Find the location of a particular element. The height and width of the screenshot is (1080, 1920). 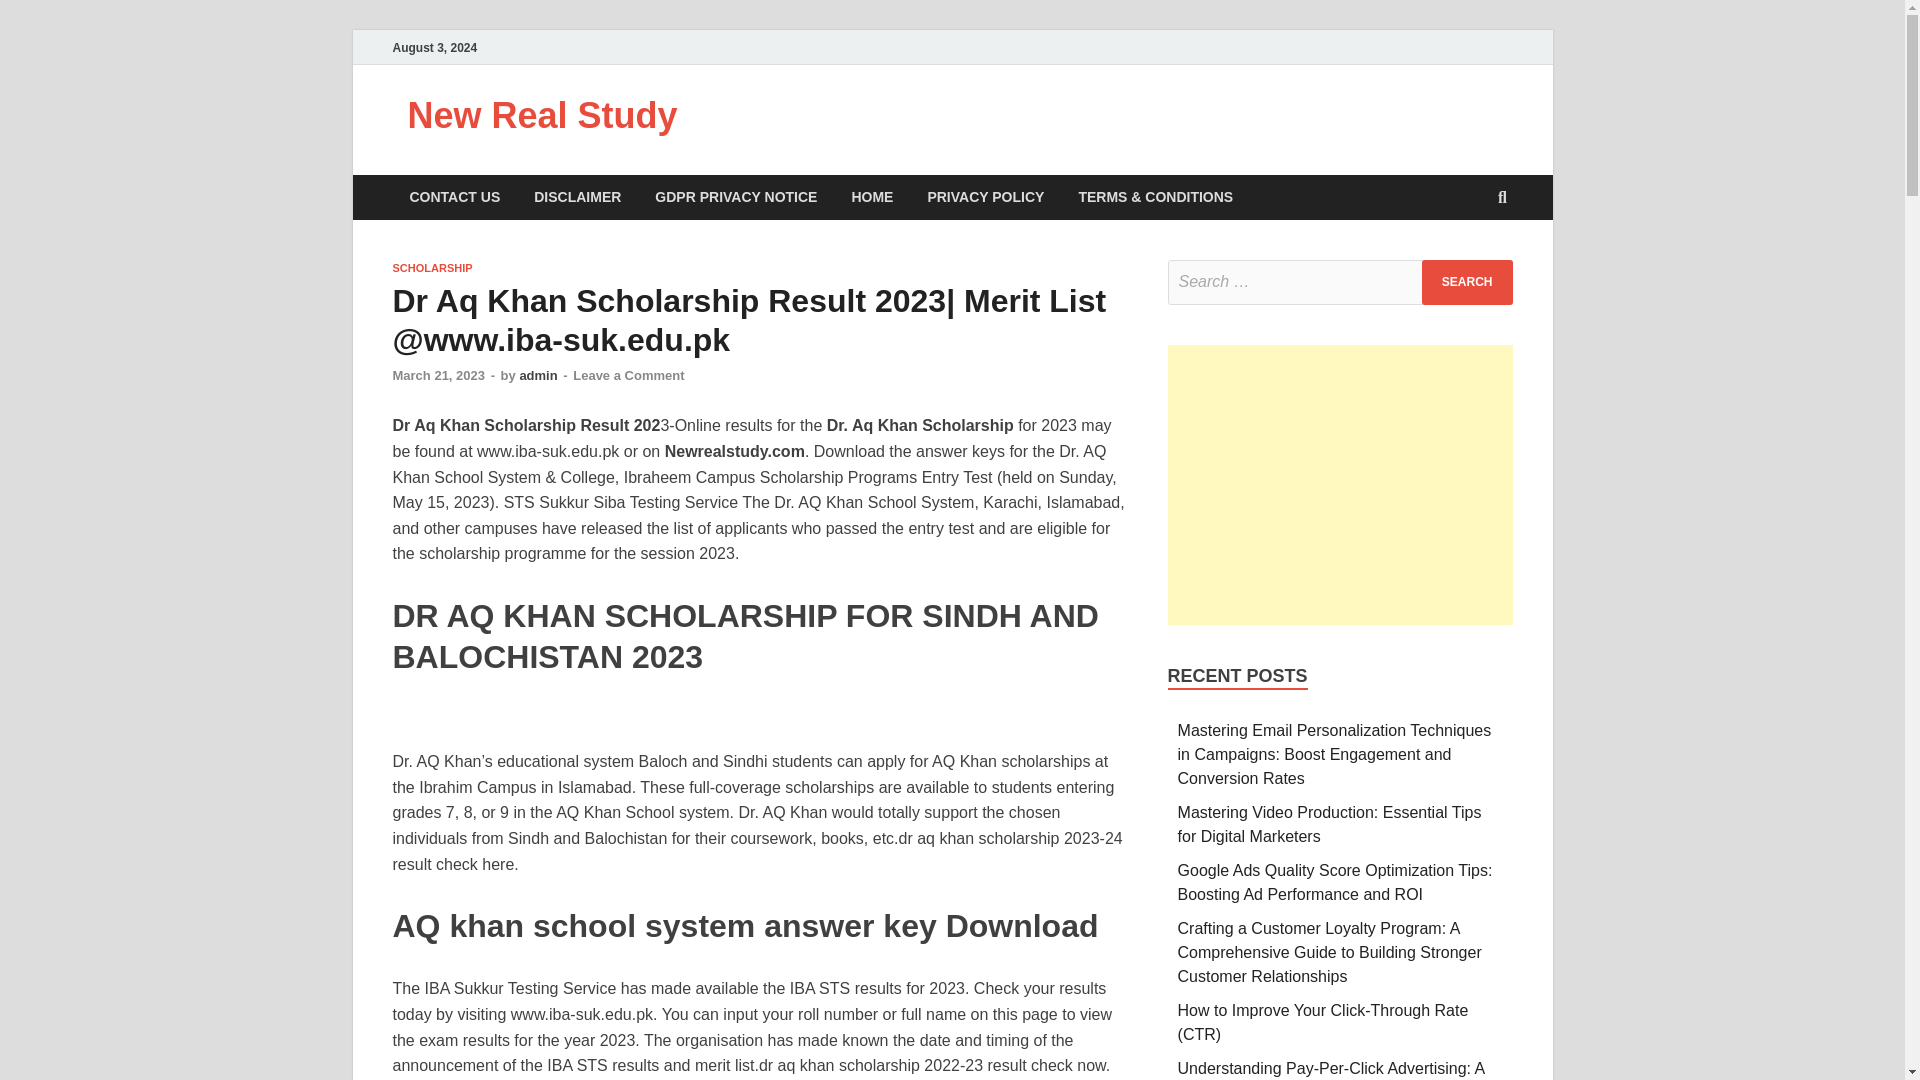

PRIVACY POLICY is located at coordinates (986, 197).